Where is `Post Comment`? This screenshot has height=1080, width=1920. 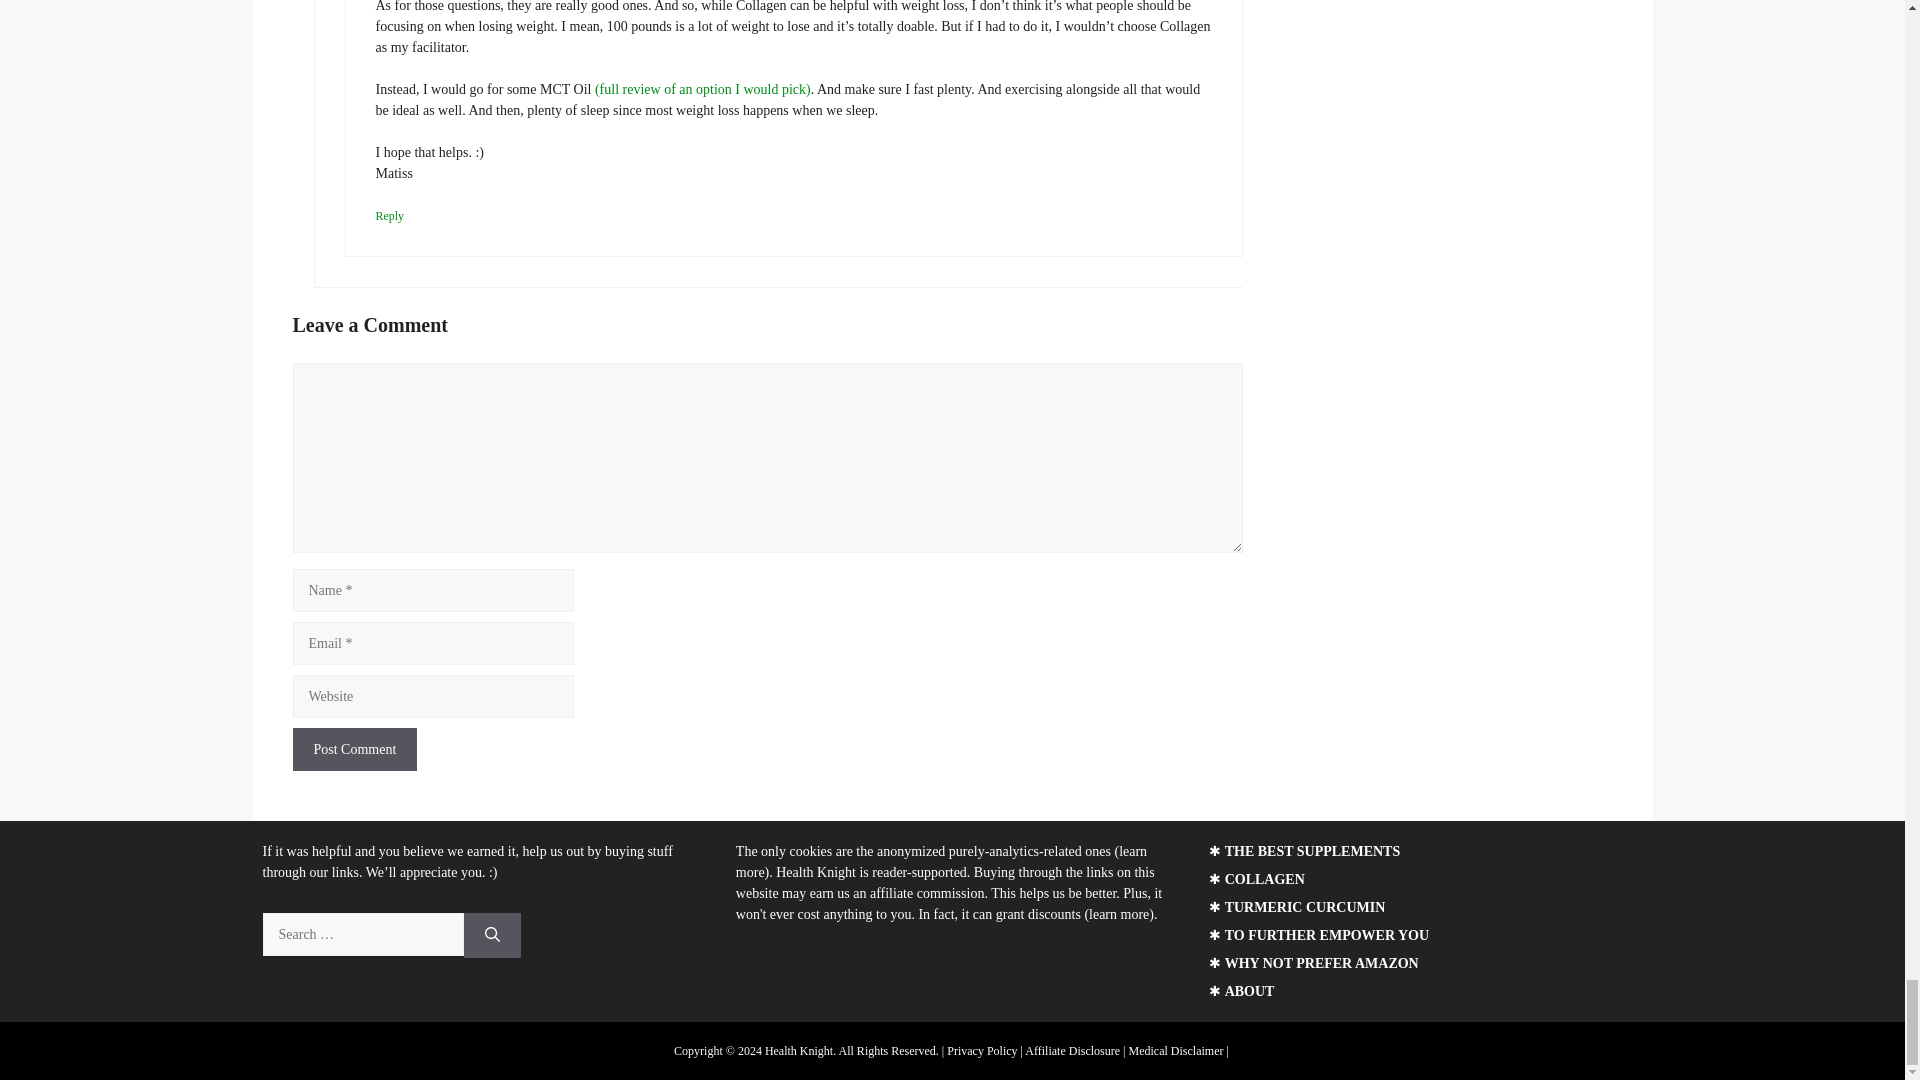
Post Comment is located at coordinates (354, 749).